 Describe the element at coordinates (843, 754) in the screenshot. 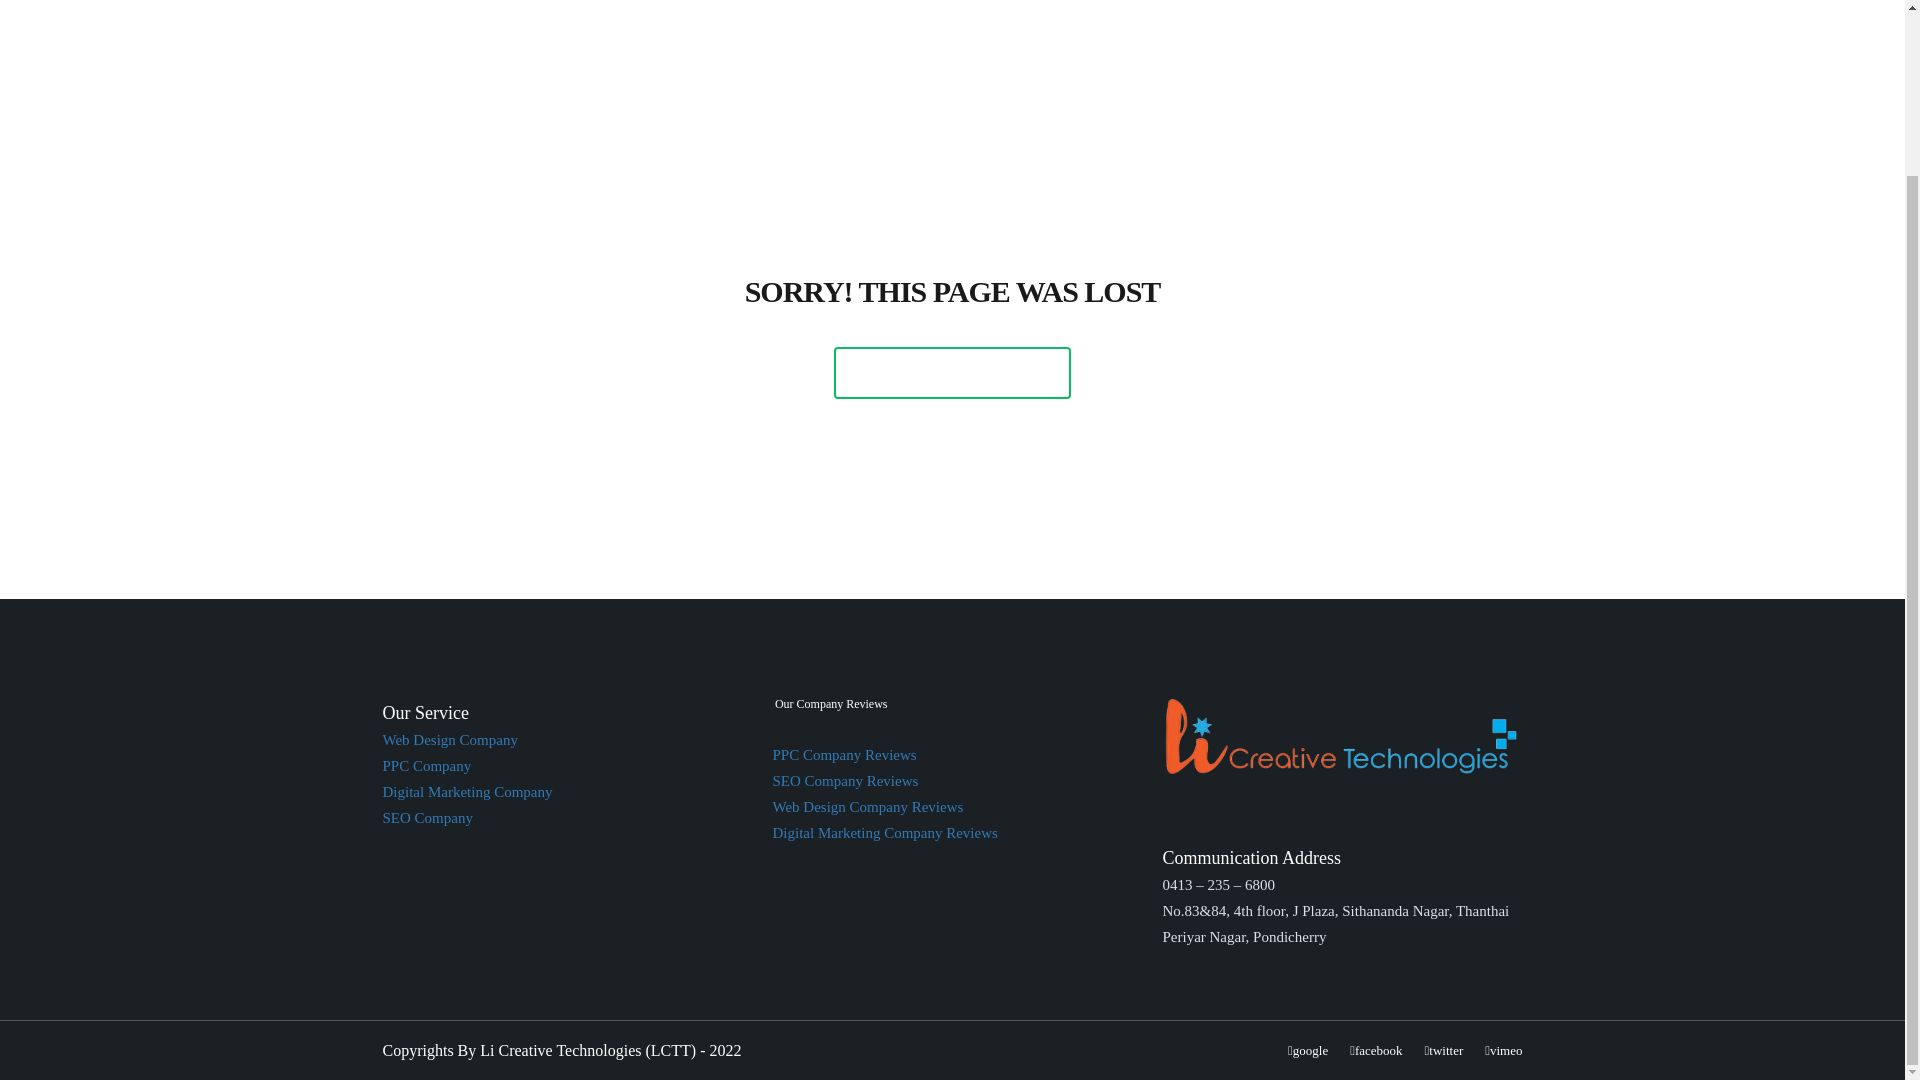

I see `PPC Company Reviews` at that location.